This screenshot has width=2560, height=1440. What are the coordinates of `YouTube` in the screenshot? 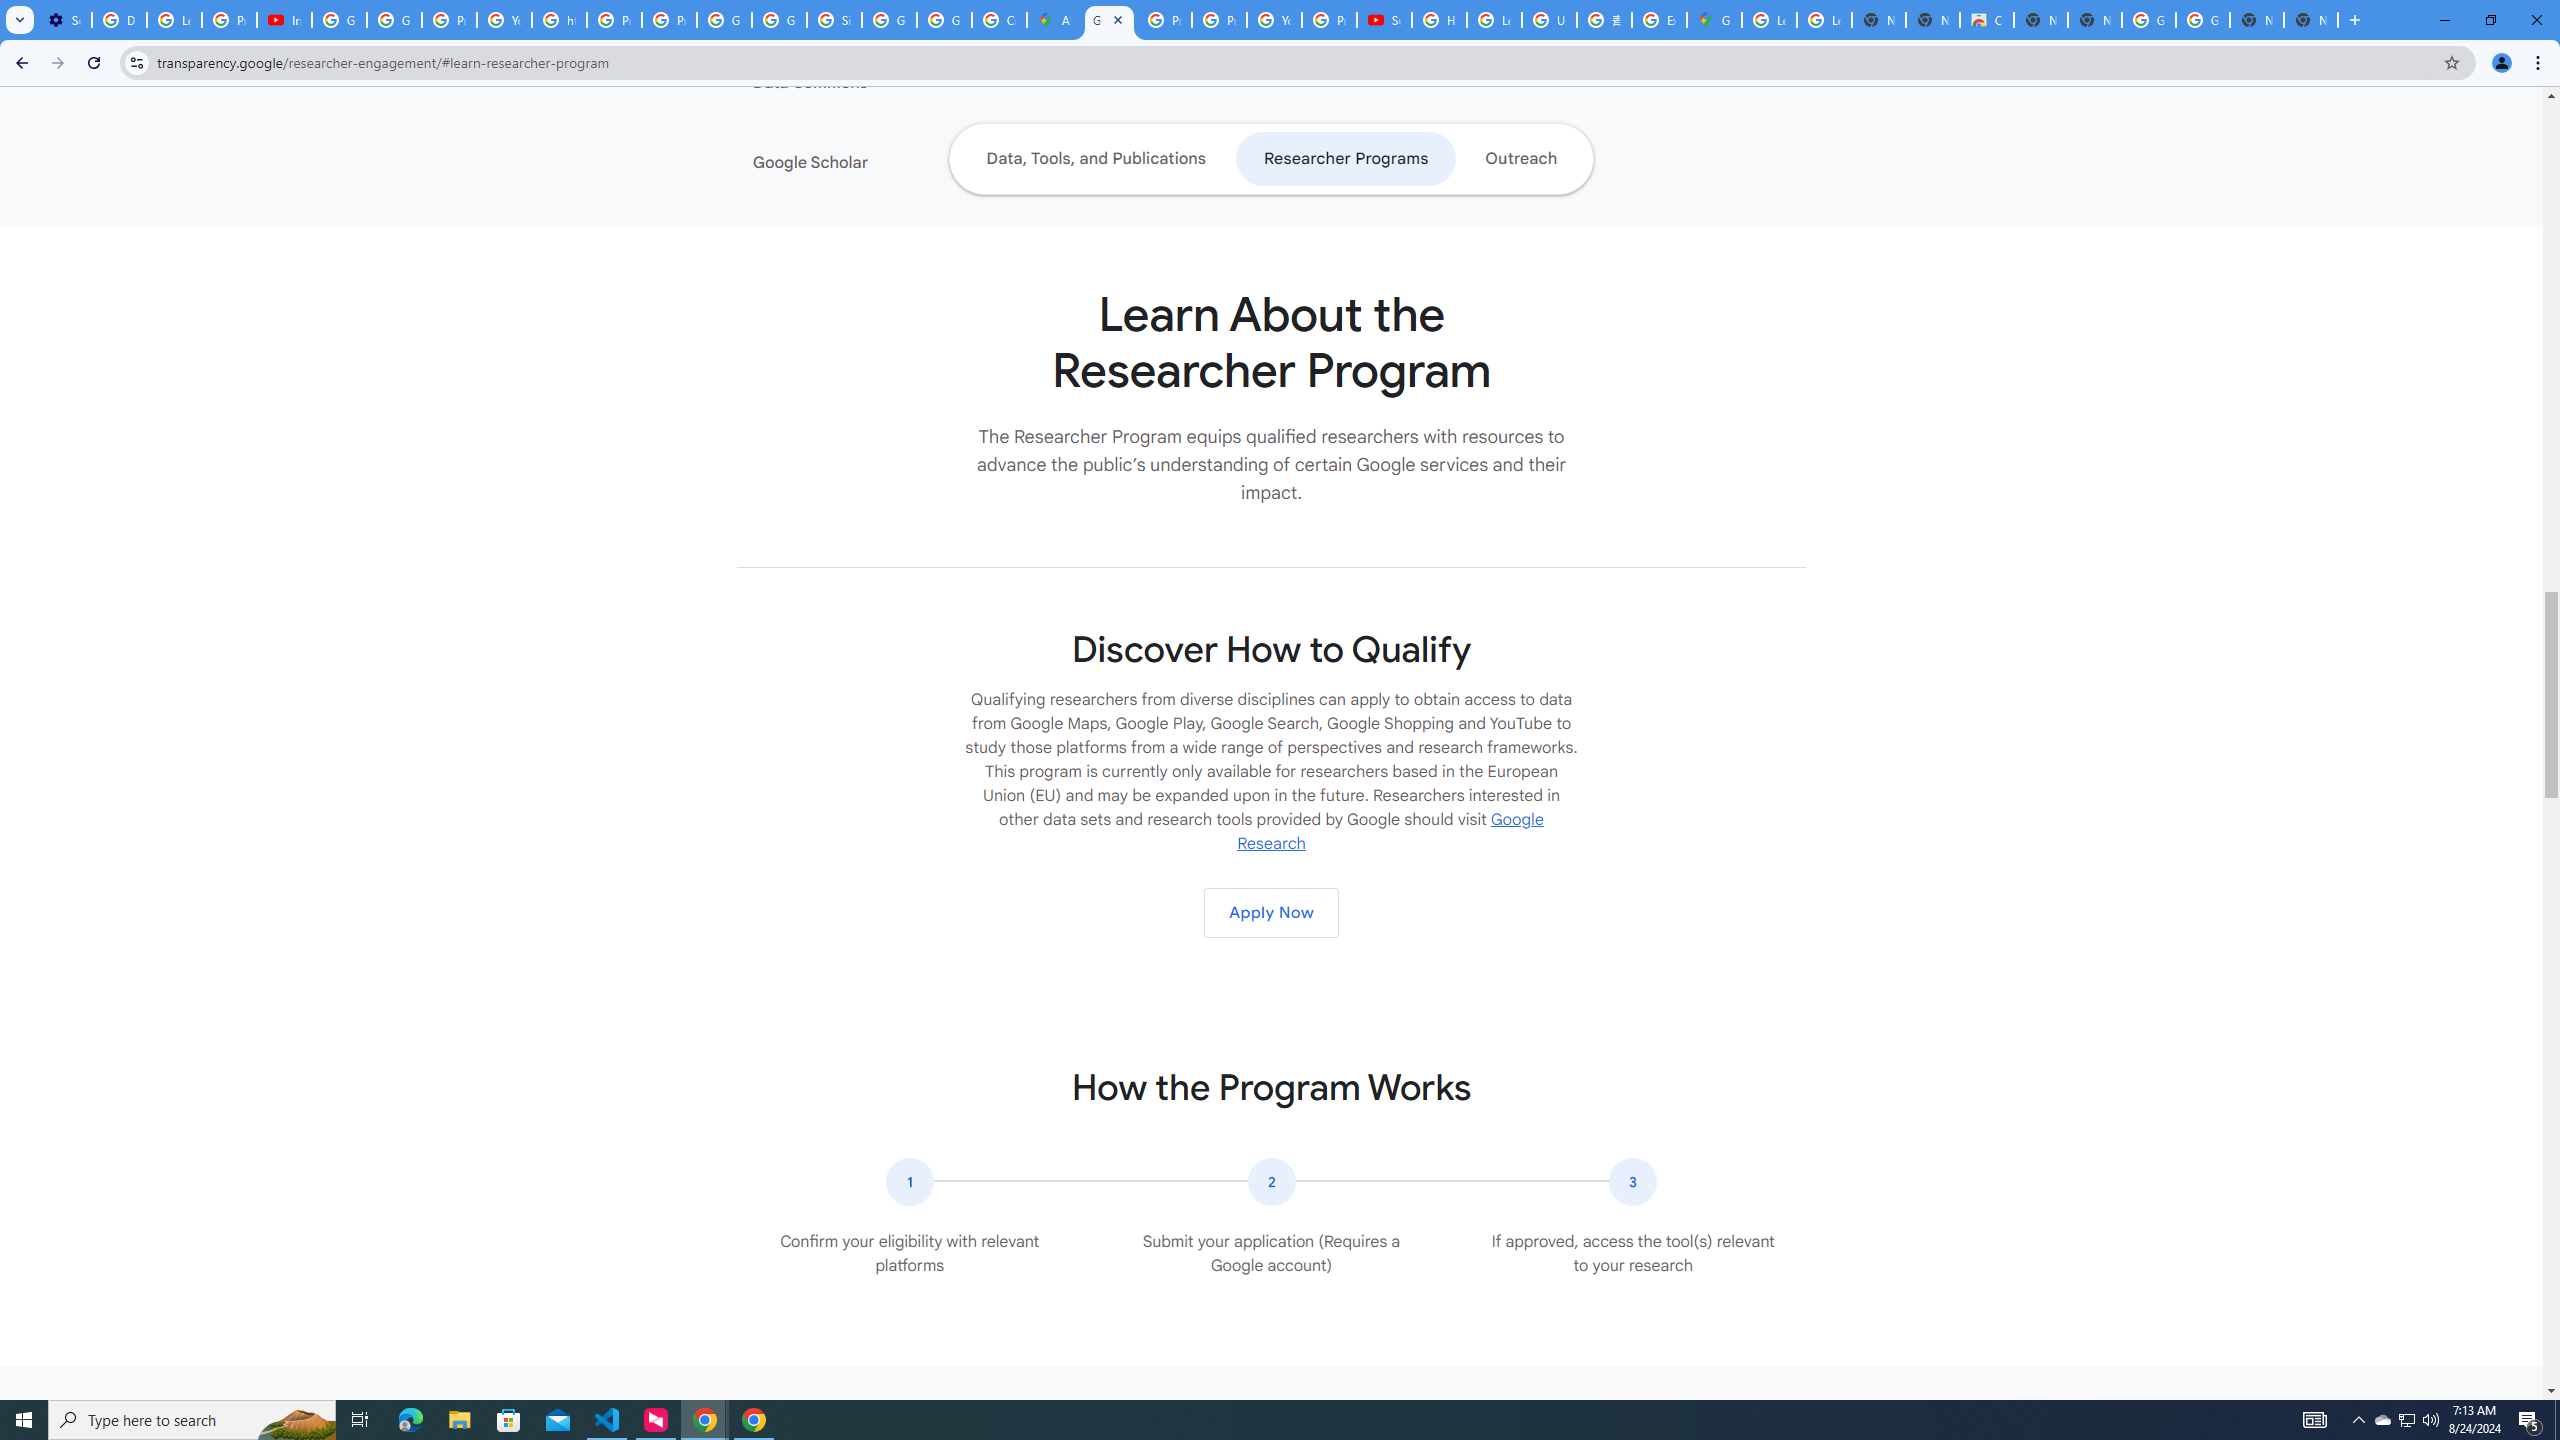 It's located at (1274, 20).